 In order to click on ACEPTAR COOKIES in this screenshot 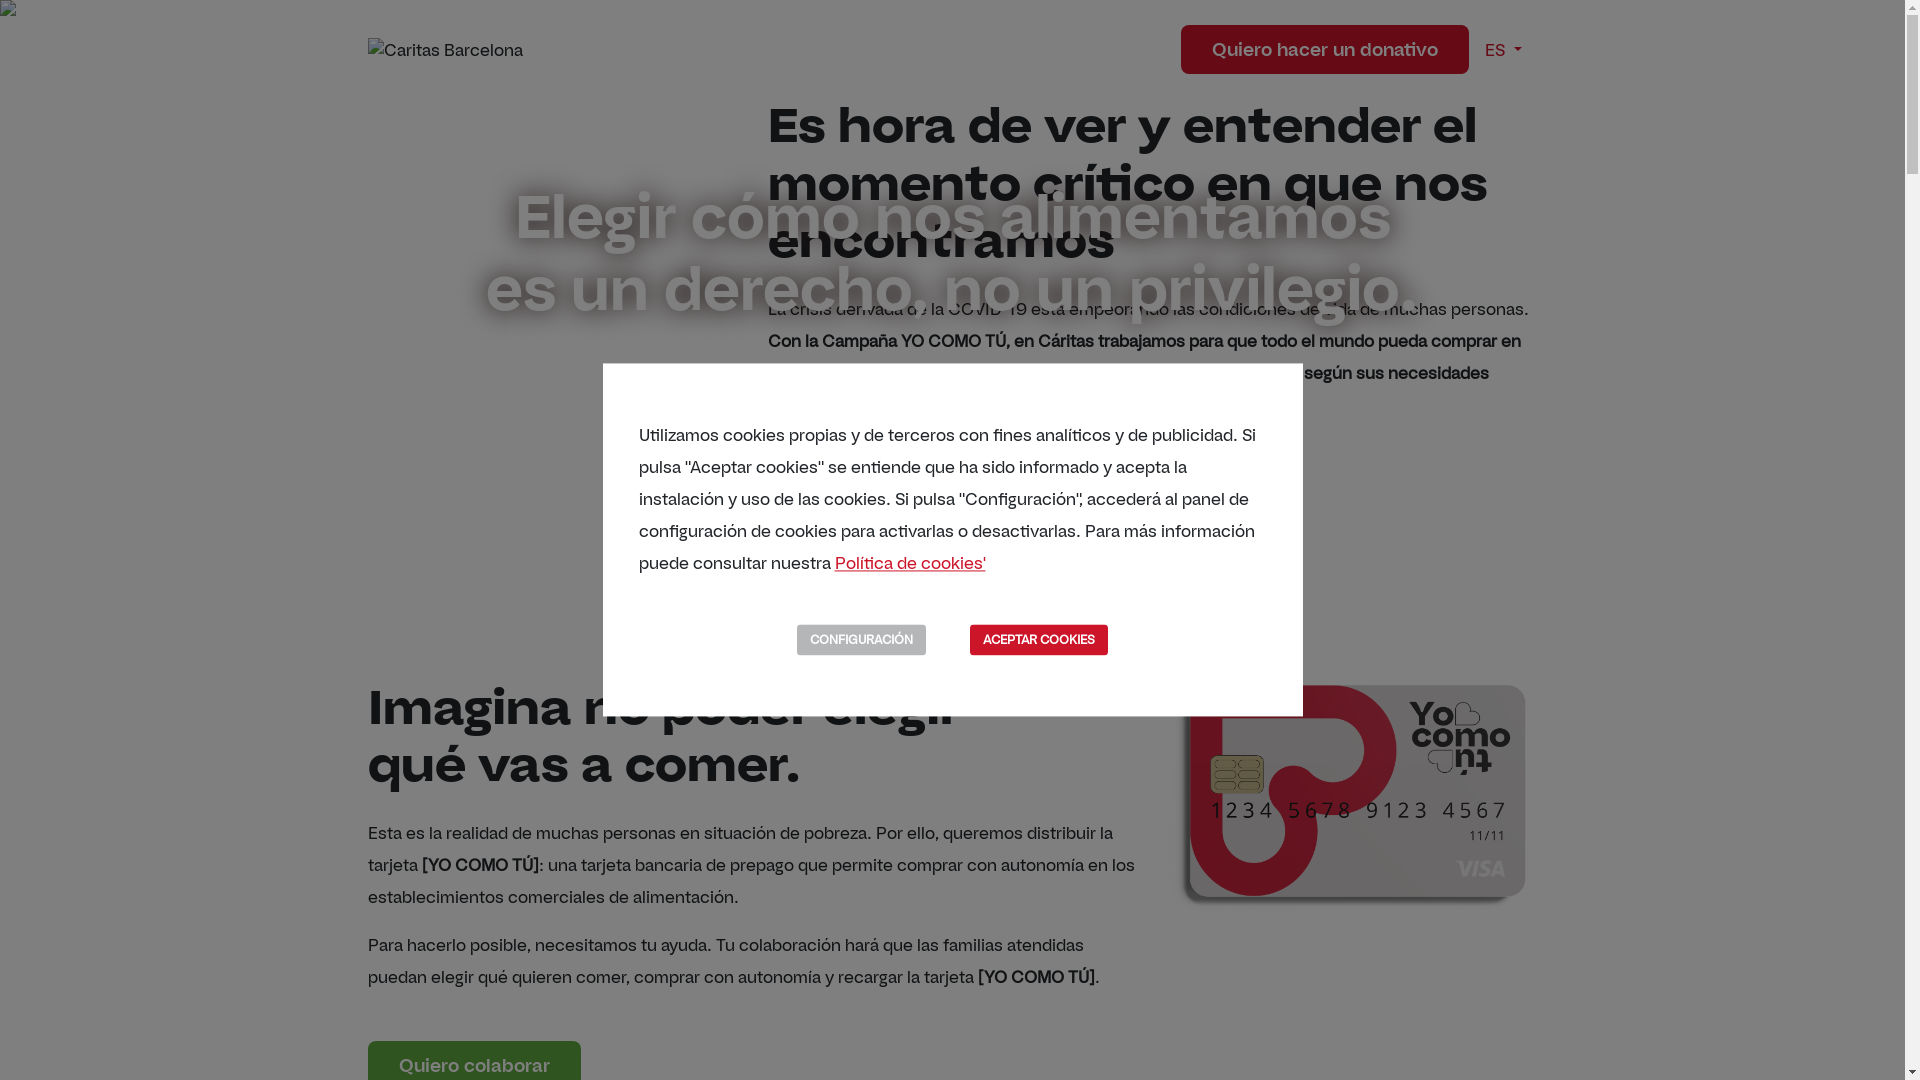, I will do `click(1039, 639)`.